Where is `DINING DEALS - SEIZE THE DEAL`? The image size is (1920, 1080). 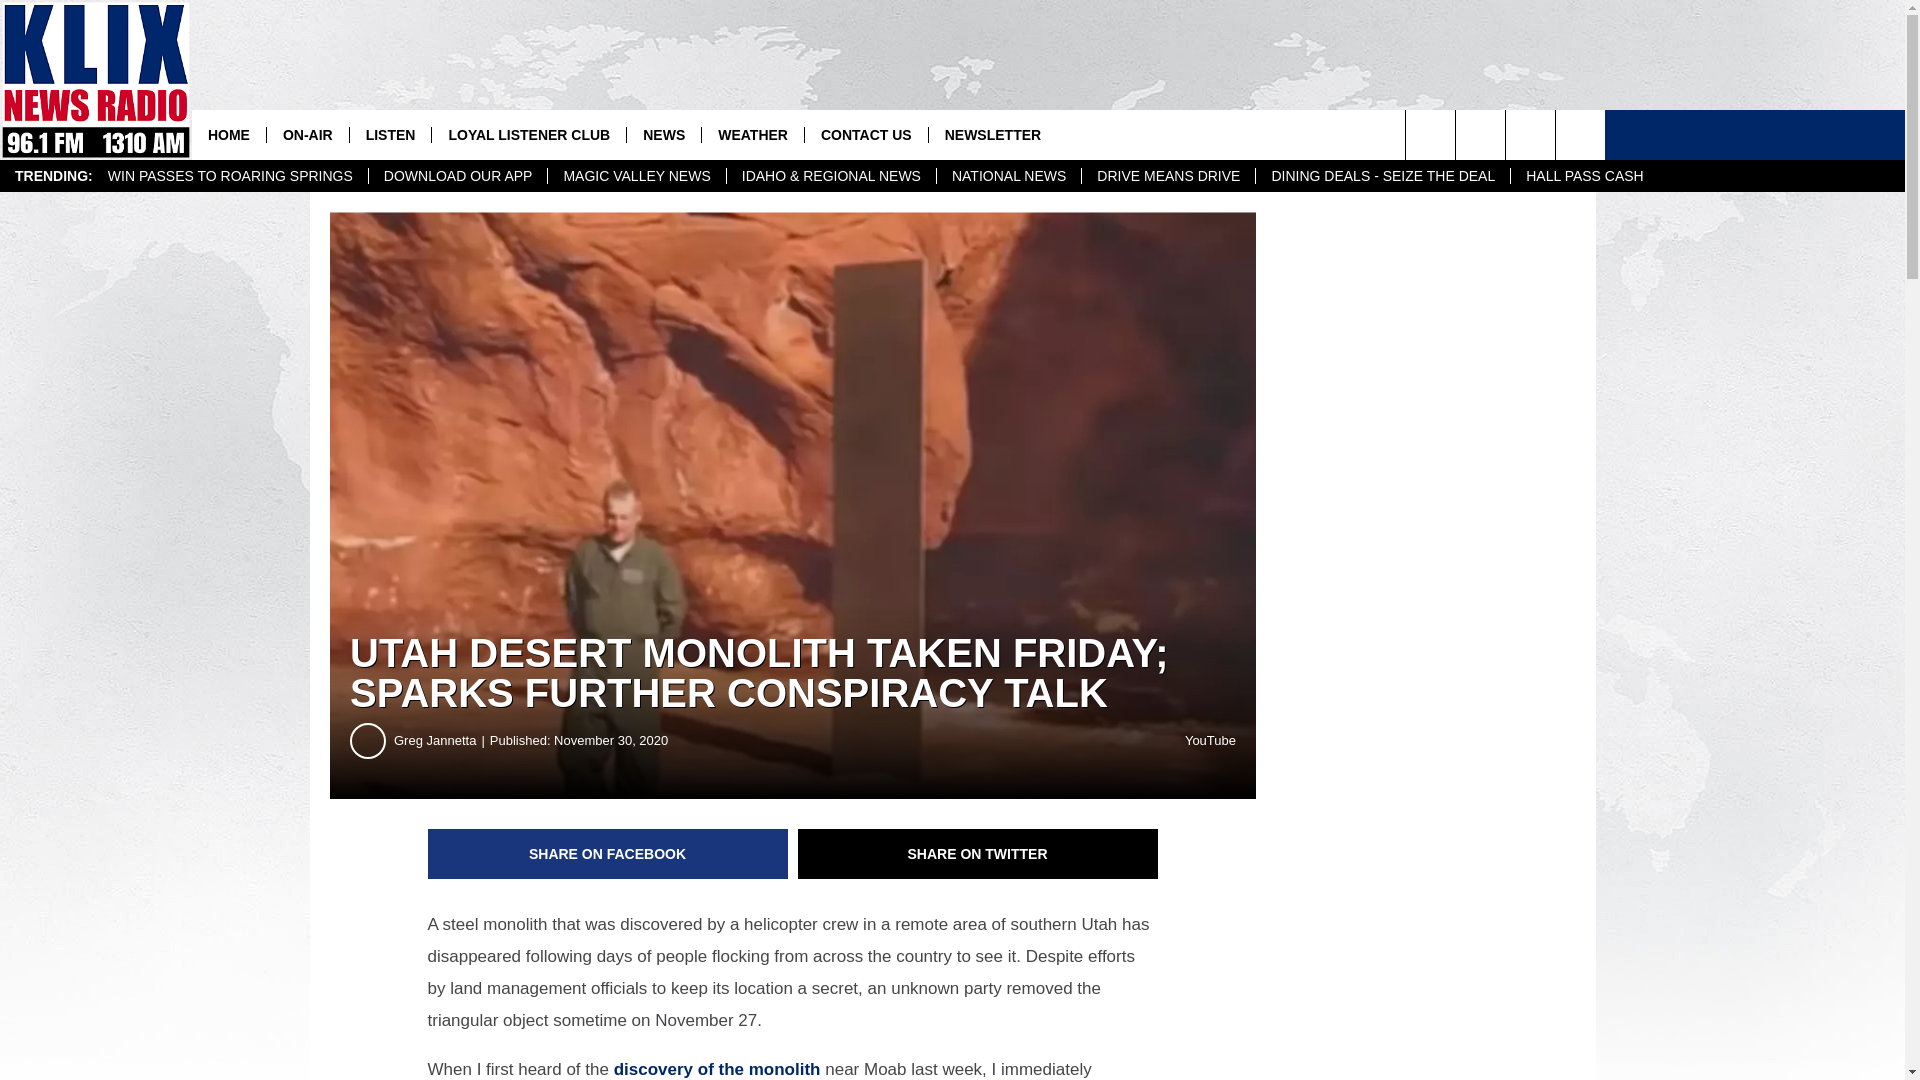 DINING DEALS - SEIZE THE DEAL is located at coordinates (1382, 176).